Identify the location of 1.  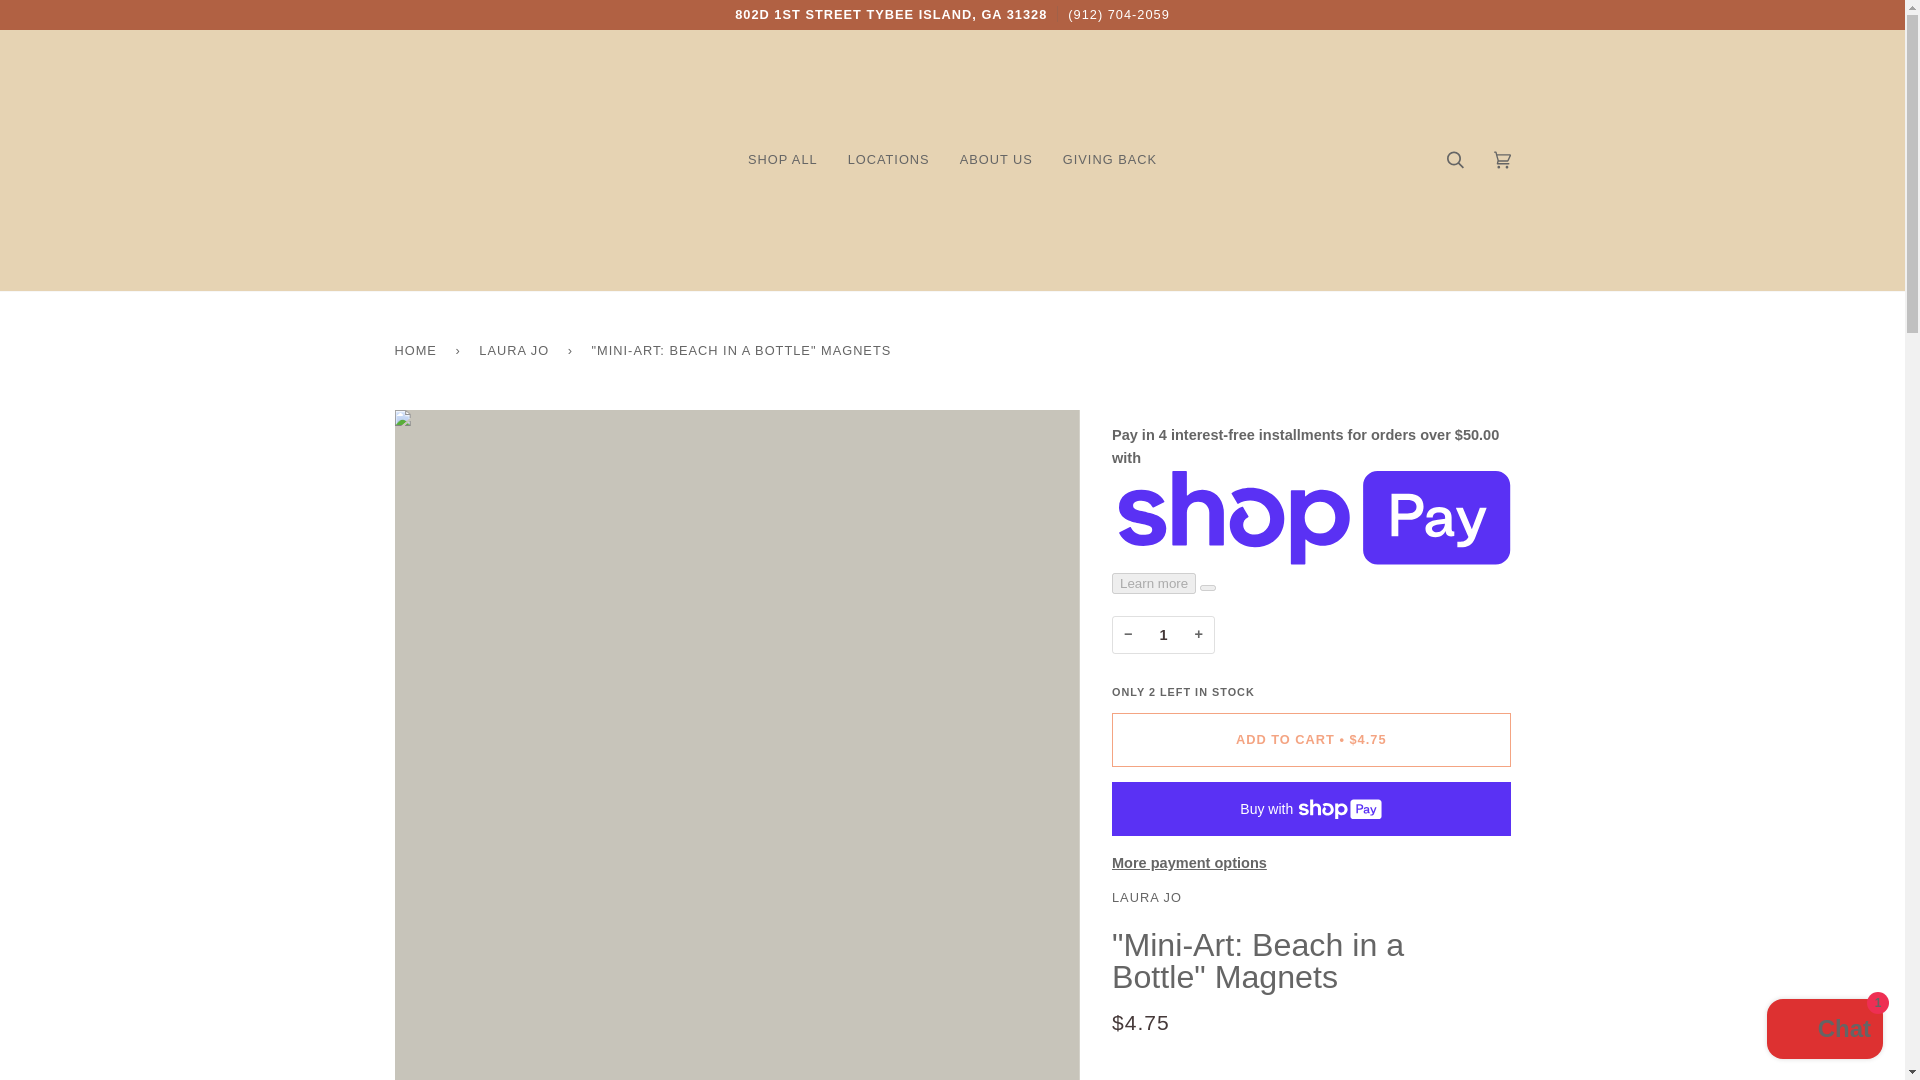
(1163, 634).